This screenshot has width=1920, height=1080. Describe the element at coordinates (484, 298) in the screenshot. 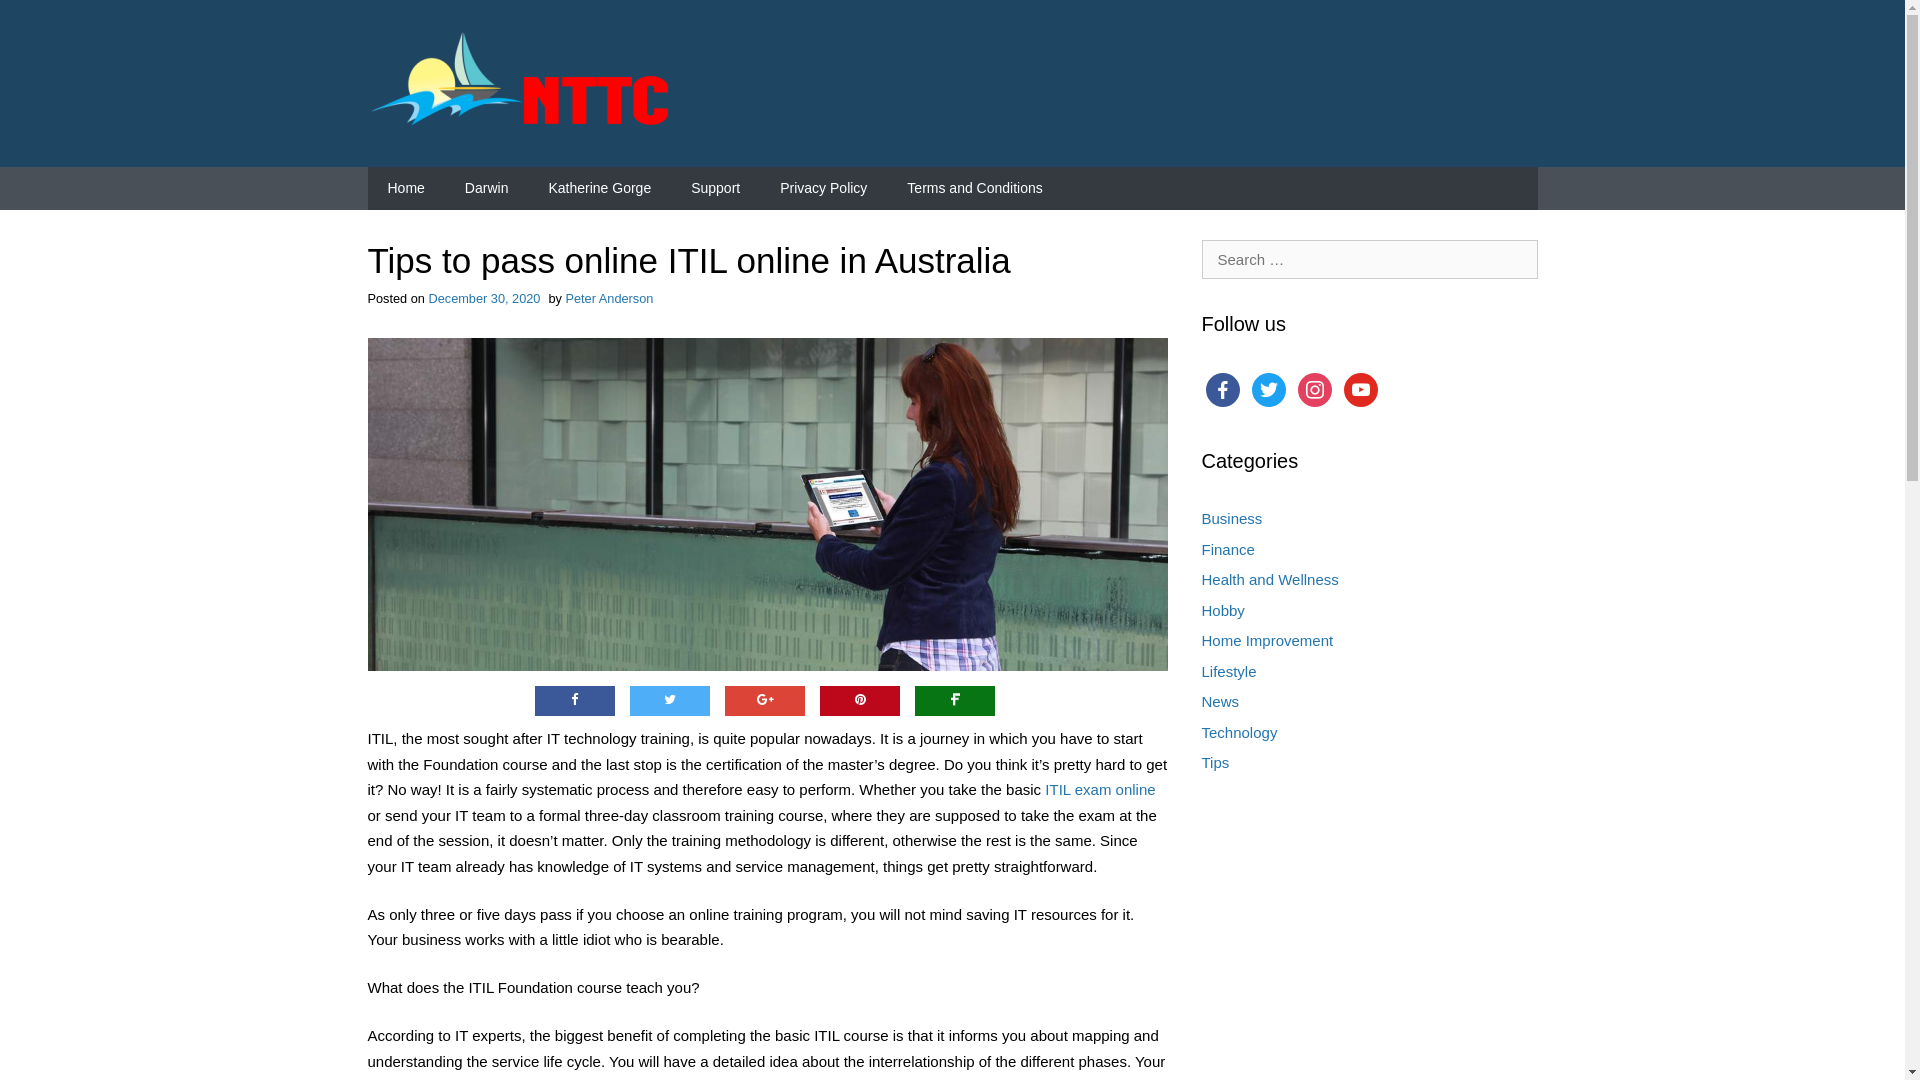

I see `December 30, 2020` at that location.